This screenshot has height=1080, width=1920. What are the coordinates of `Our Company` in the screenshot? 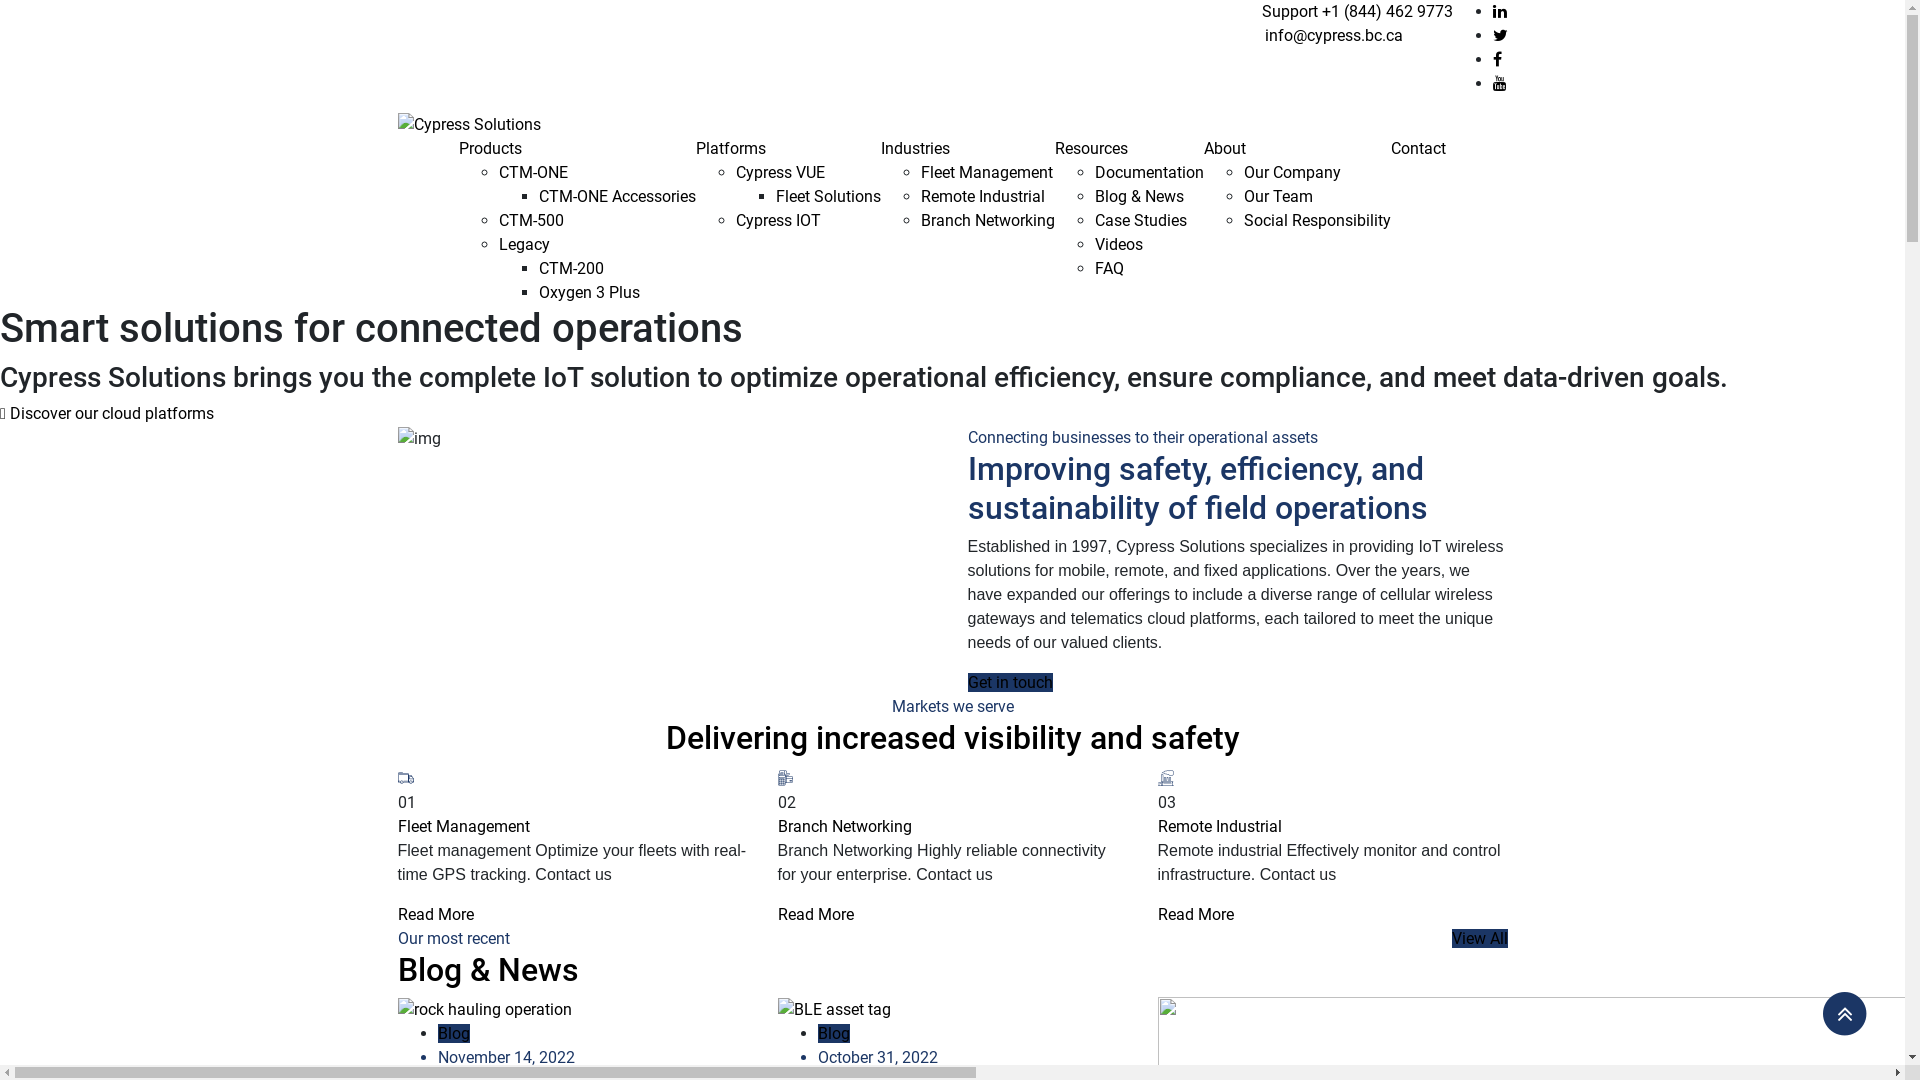 It's located at (1292, 172).